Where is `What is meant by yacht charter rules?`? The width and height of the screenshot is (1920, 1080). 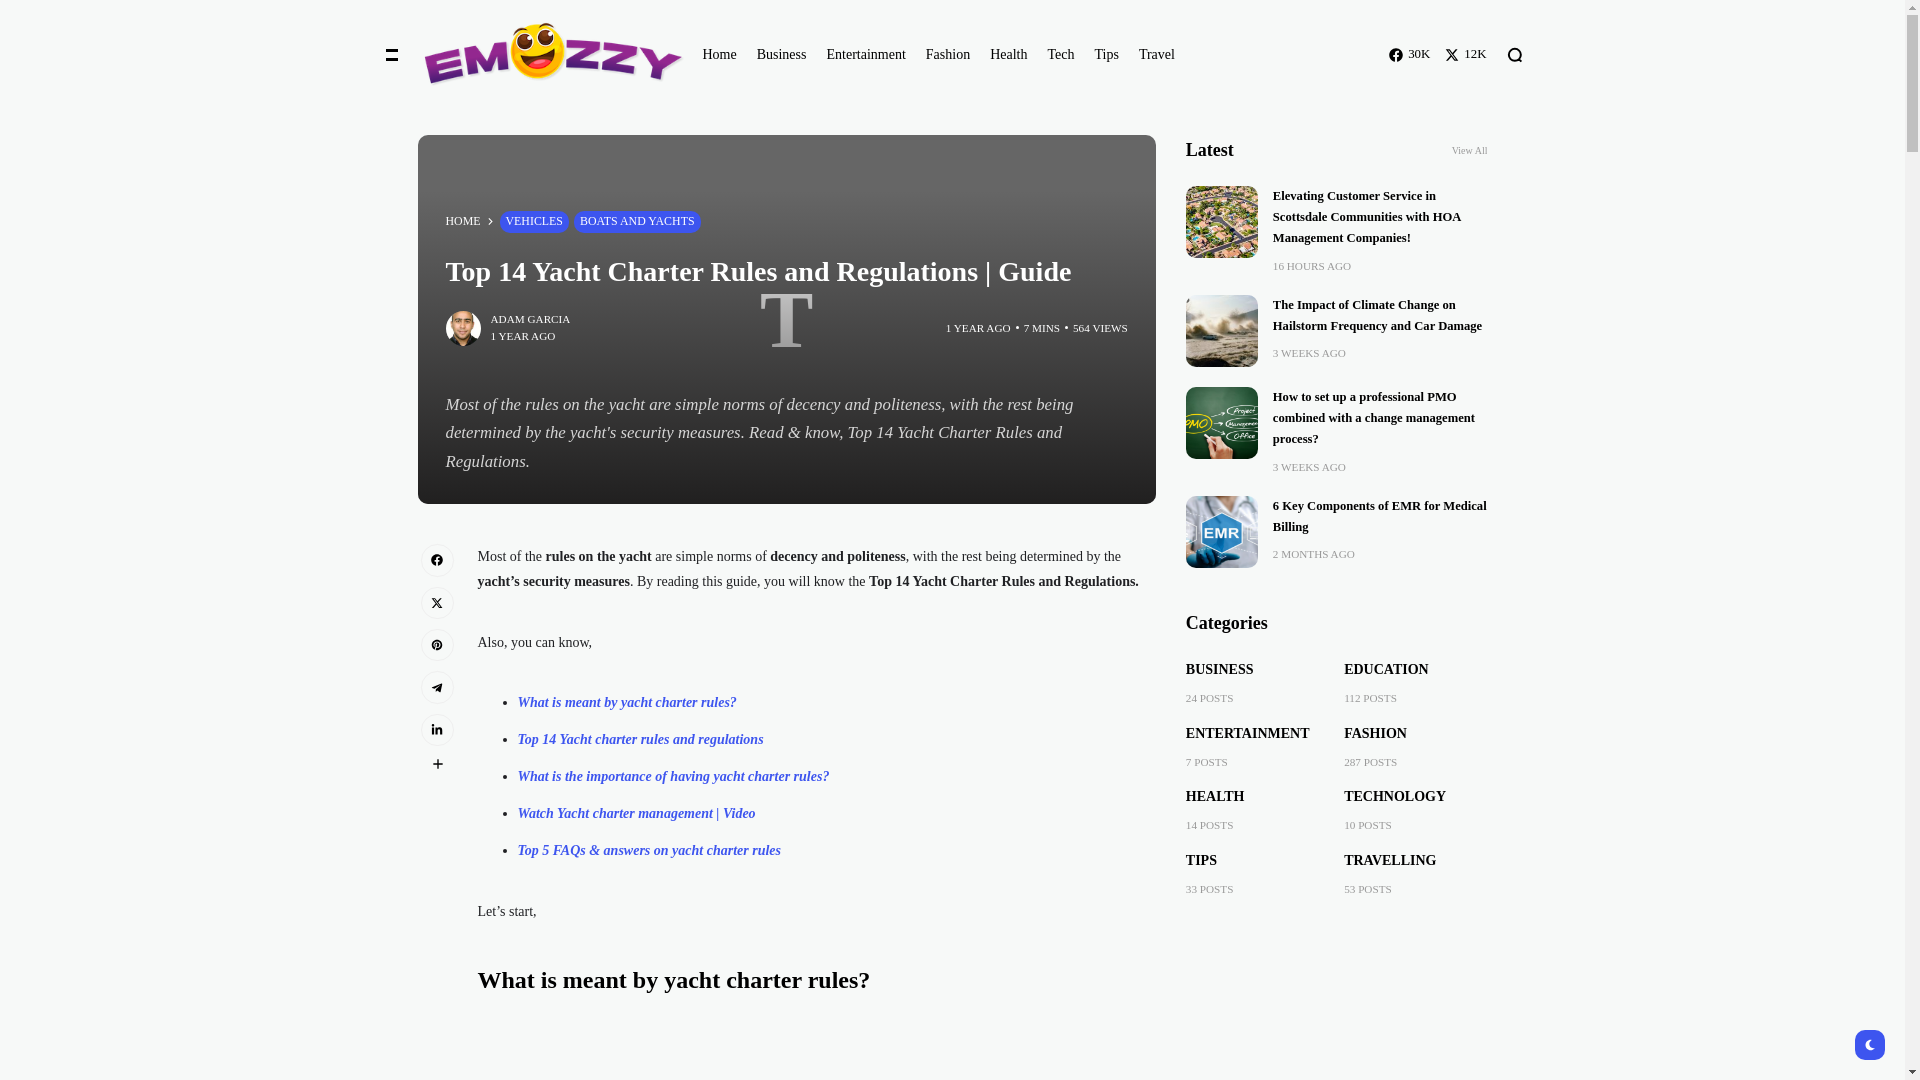
What is meant by yacht charter rules? is located at coordinates (628, 702).